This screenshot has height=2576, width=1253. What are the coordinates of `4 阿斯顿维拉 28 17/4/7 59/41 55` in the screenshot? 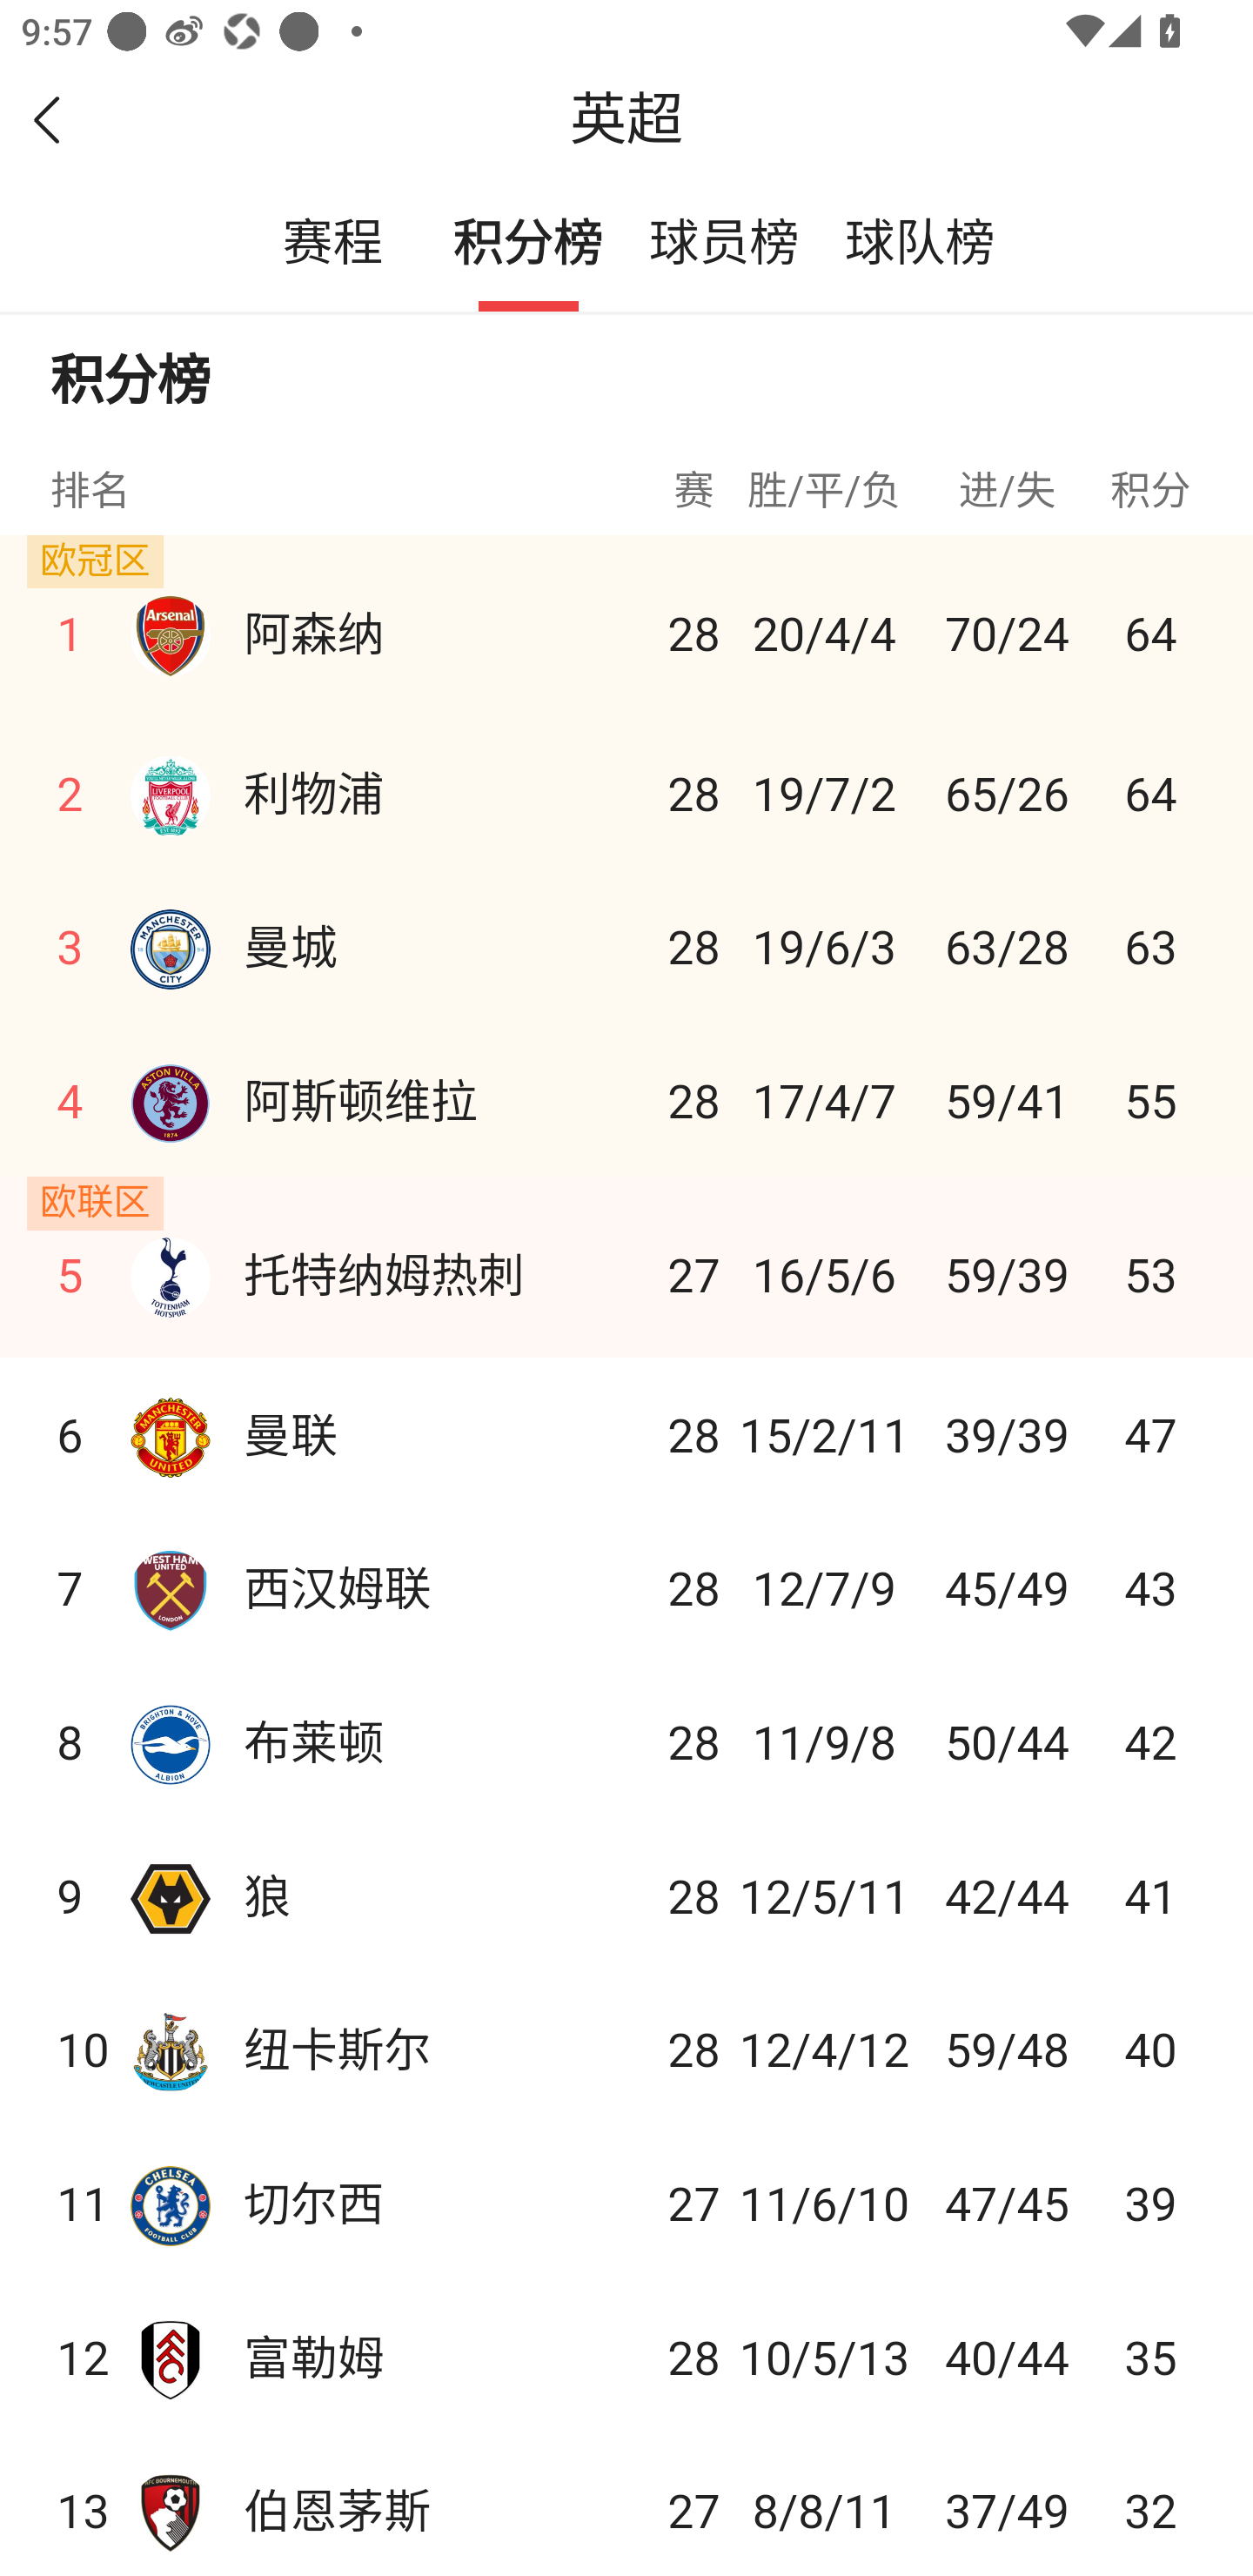 It's located at (626, 1098).